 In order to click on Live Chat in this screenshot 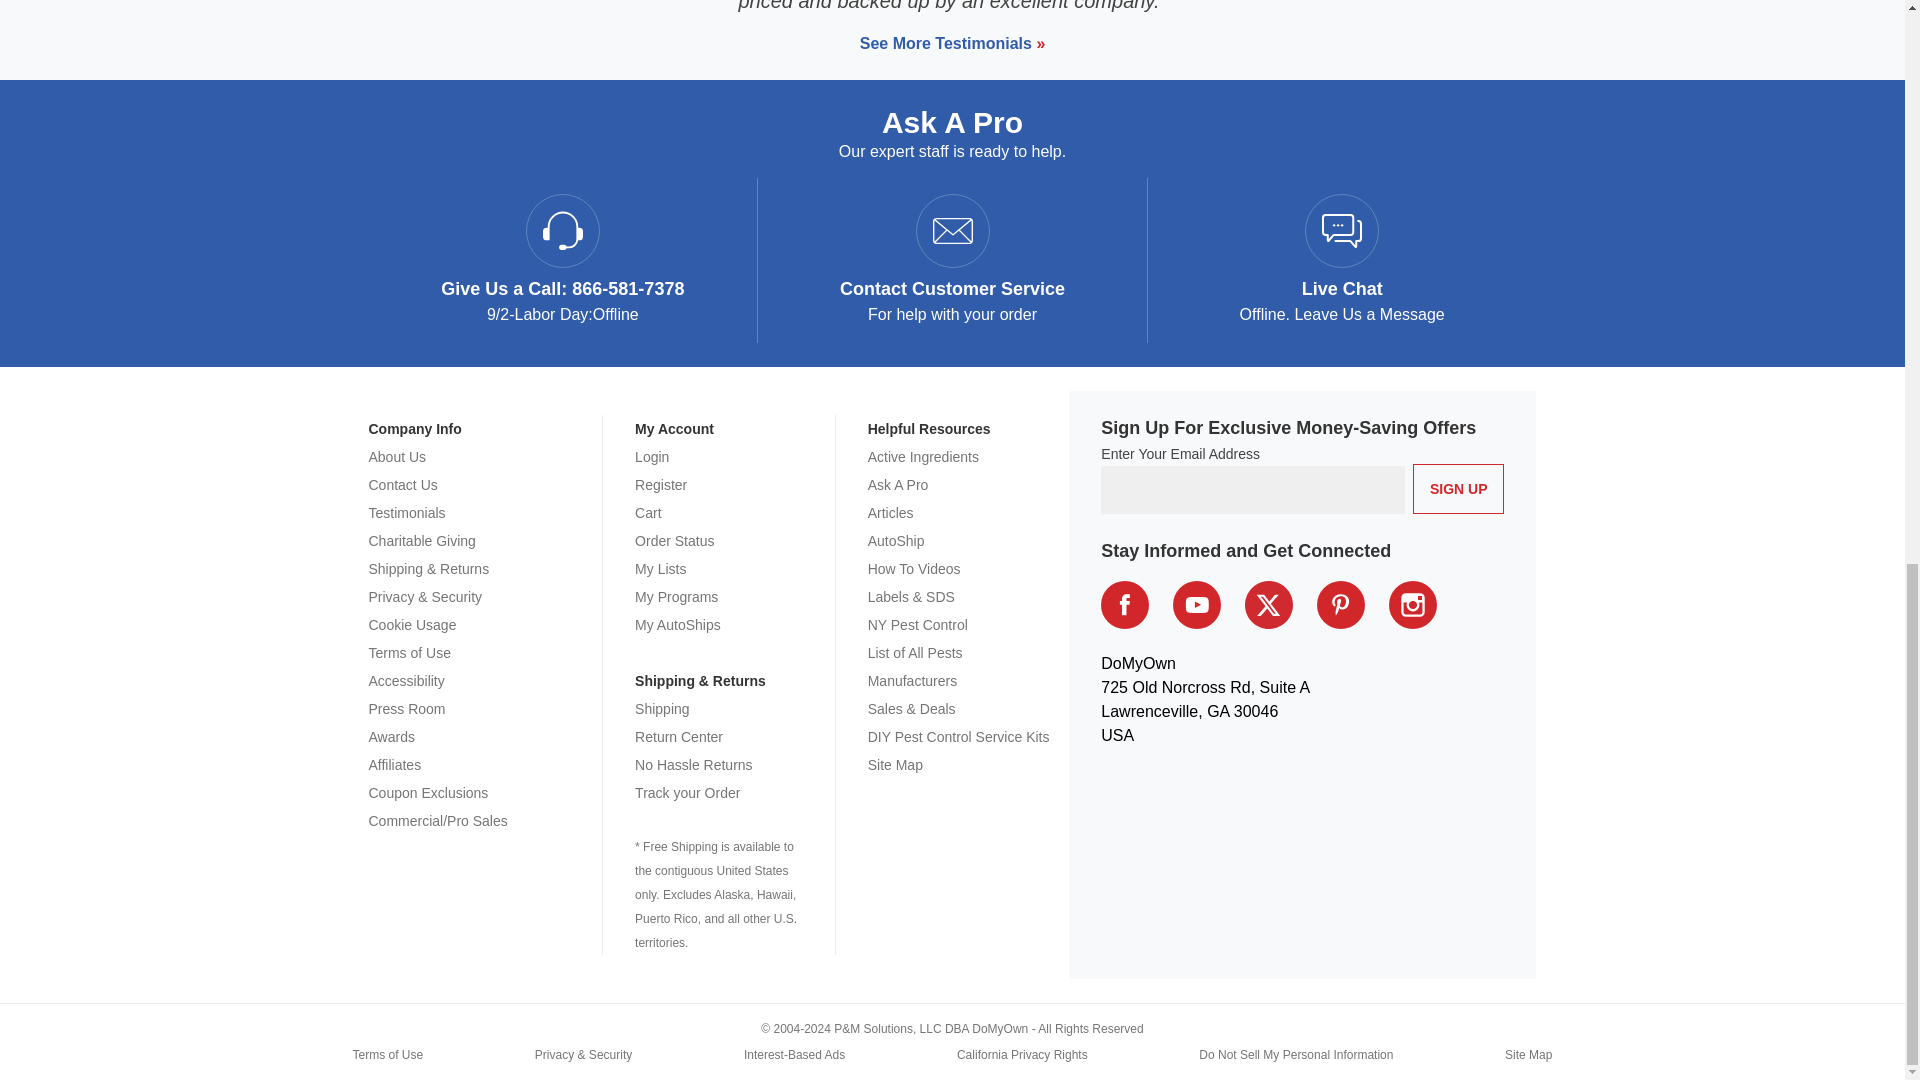, I will do `click(1342, 230)`.